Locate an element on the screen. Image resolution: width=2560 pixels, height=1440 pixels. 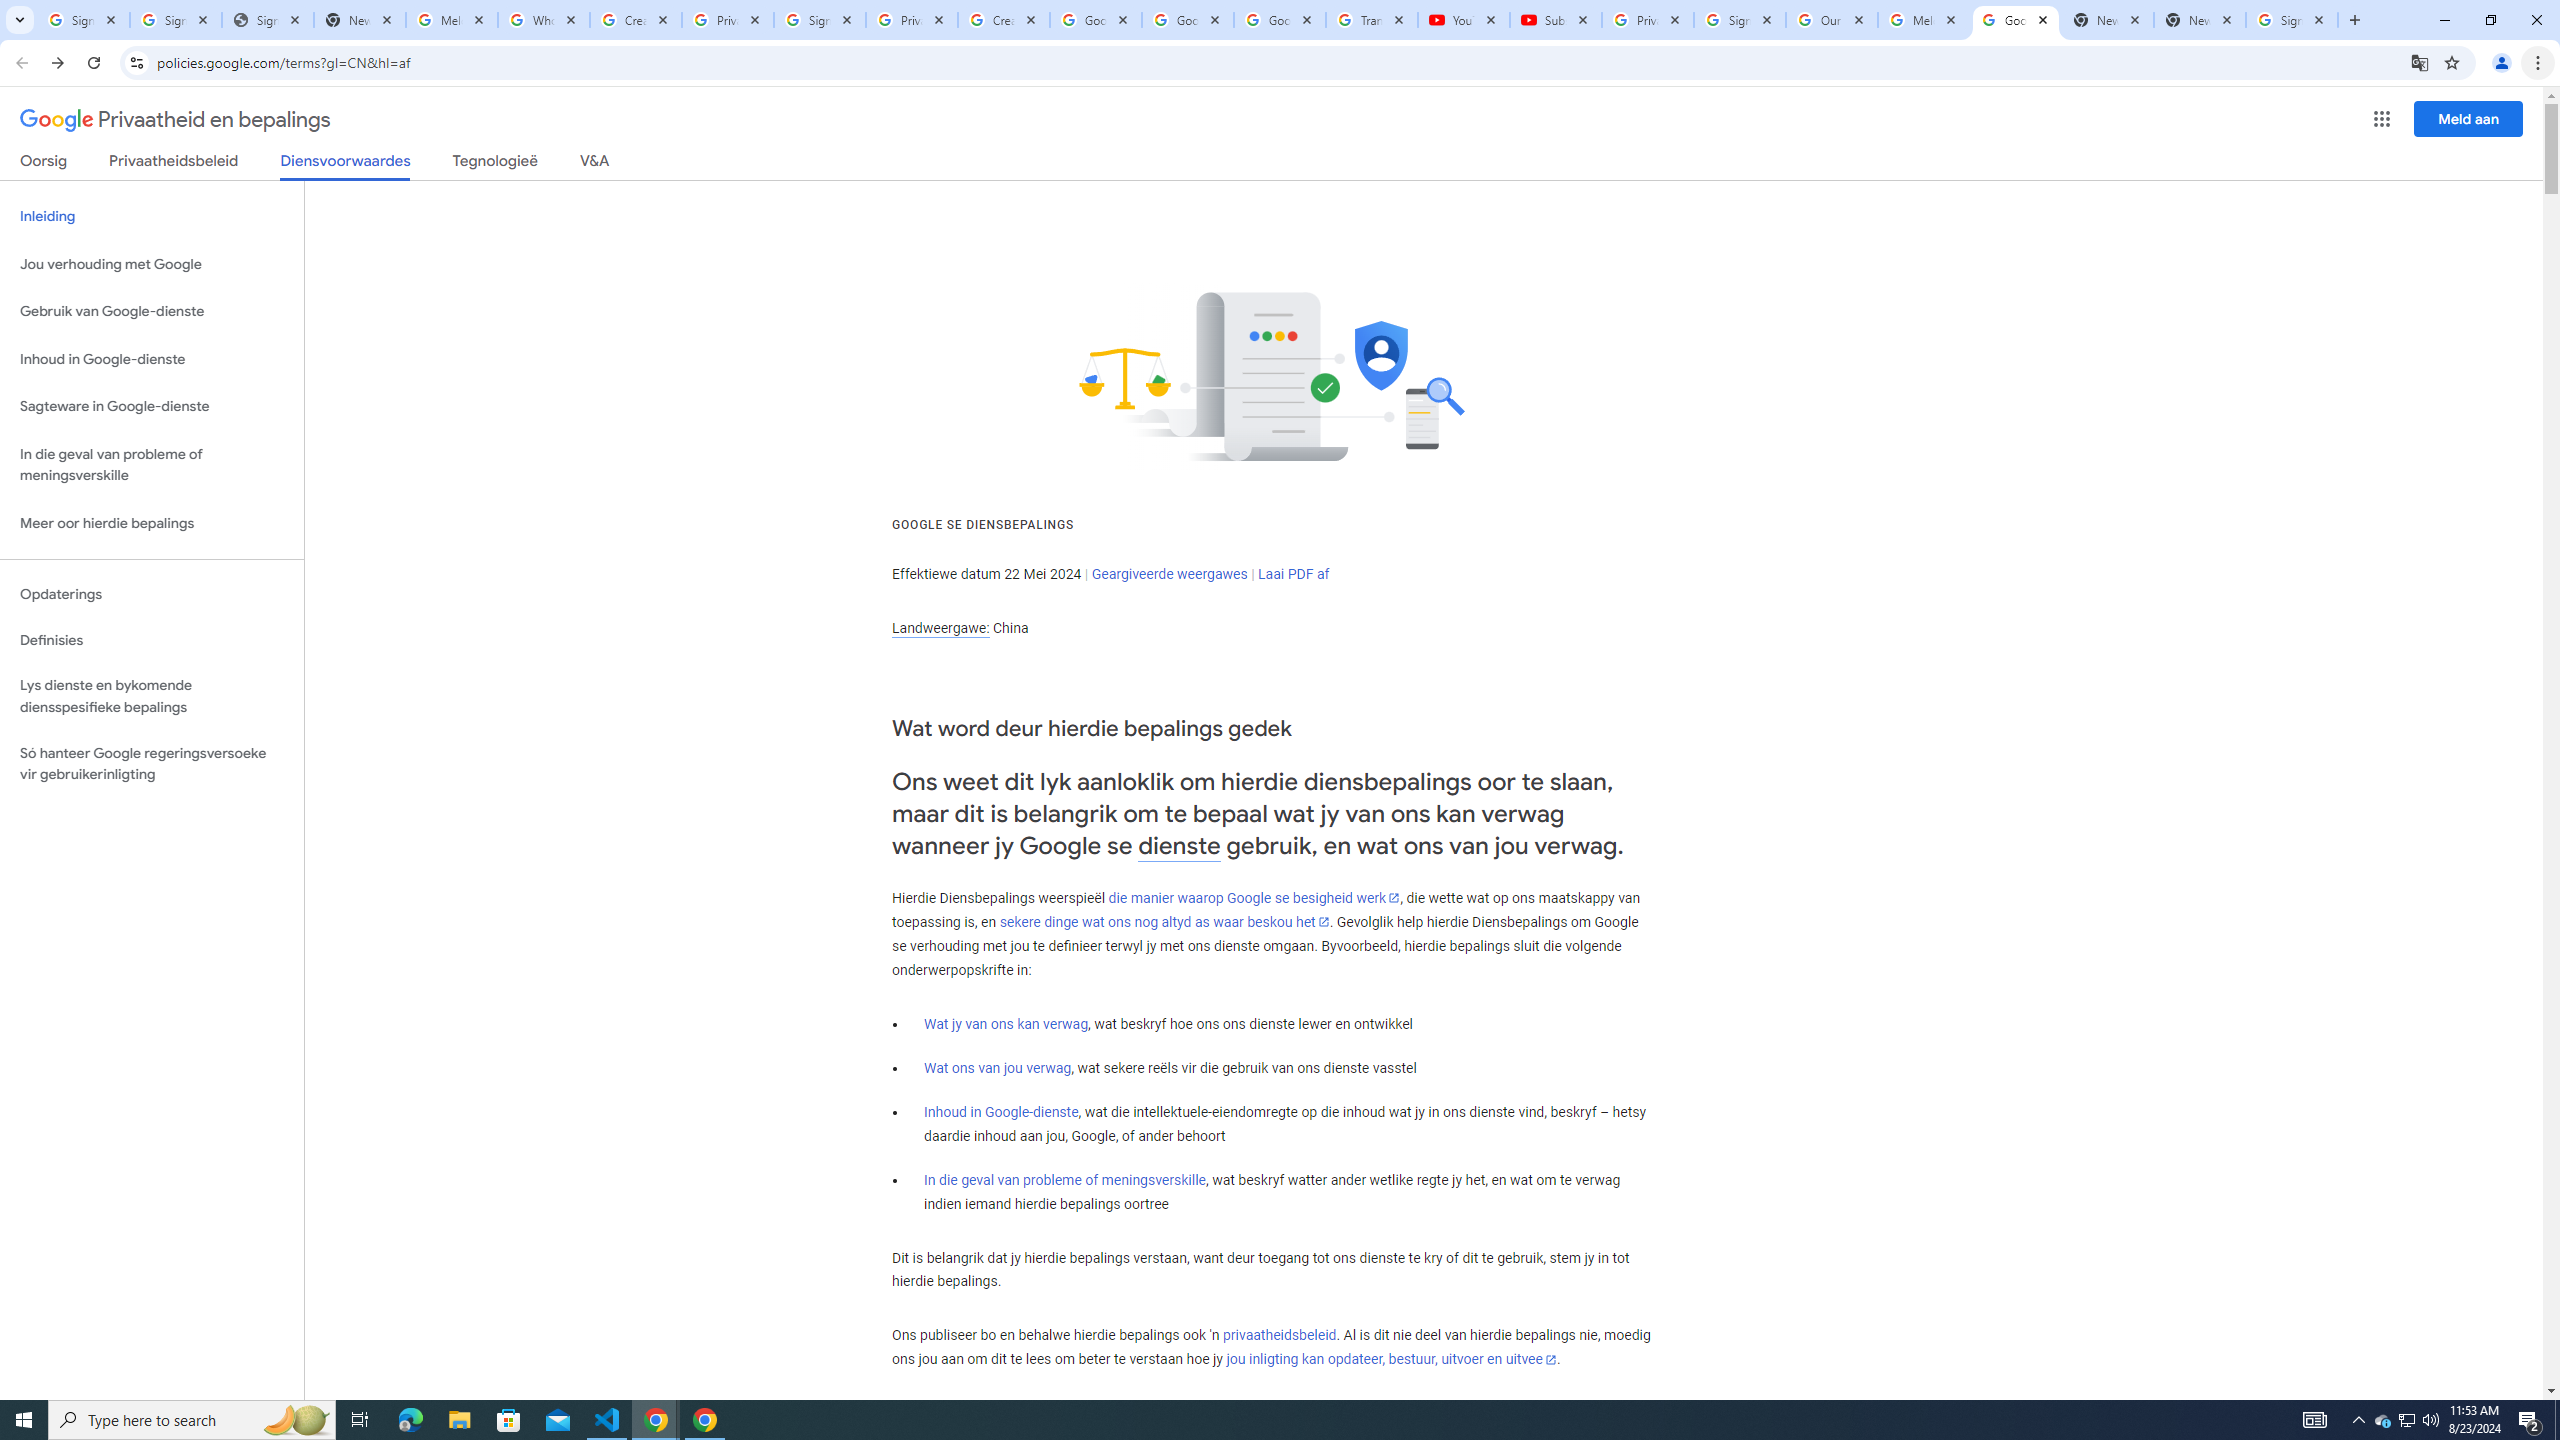
jou inligting kan opdateer, bestuur, uitvoer en uitvee is located at coordinates (1391, 1360).